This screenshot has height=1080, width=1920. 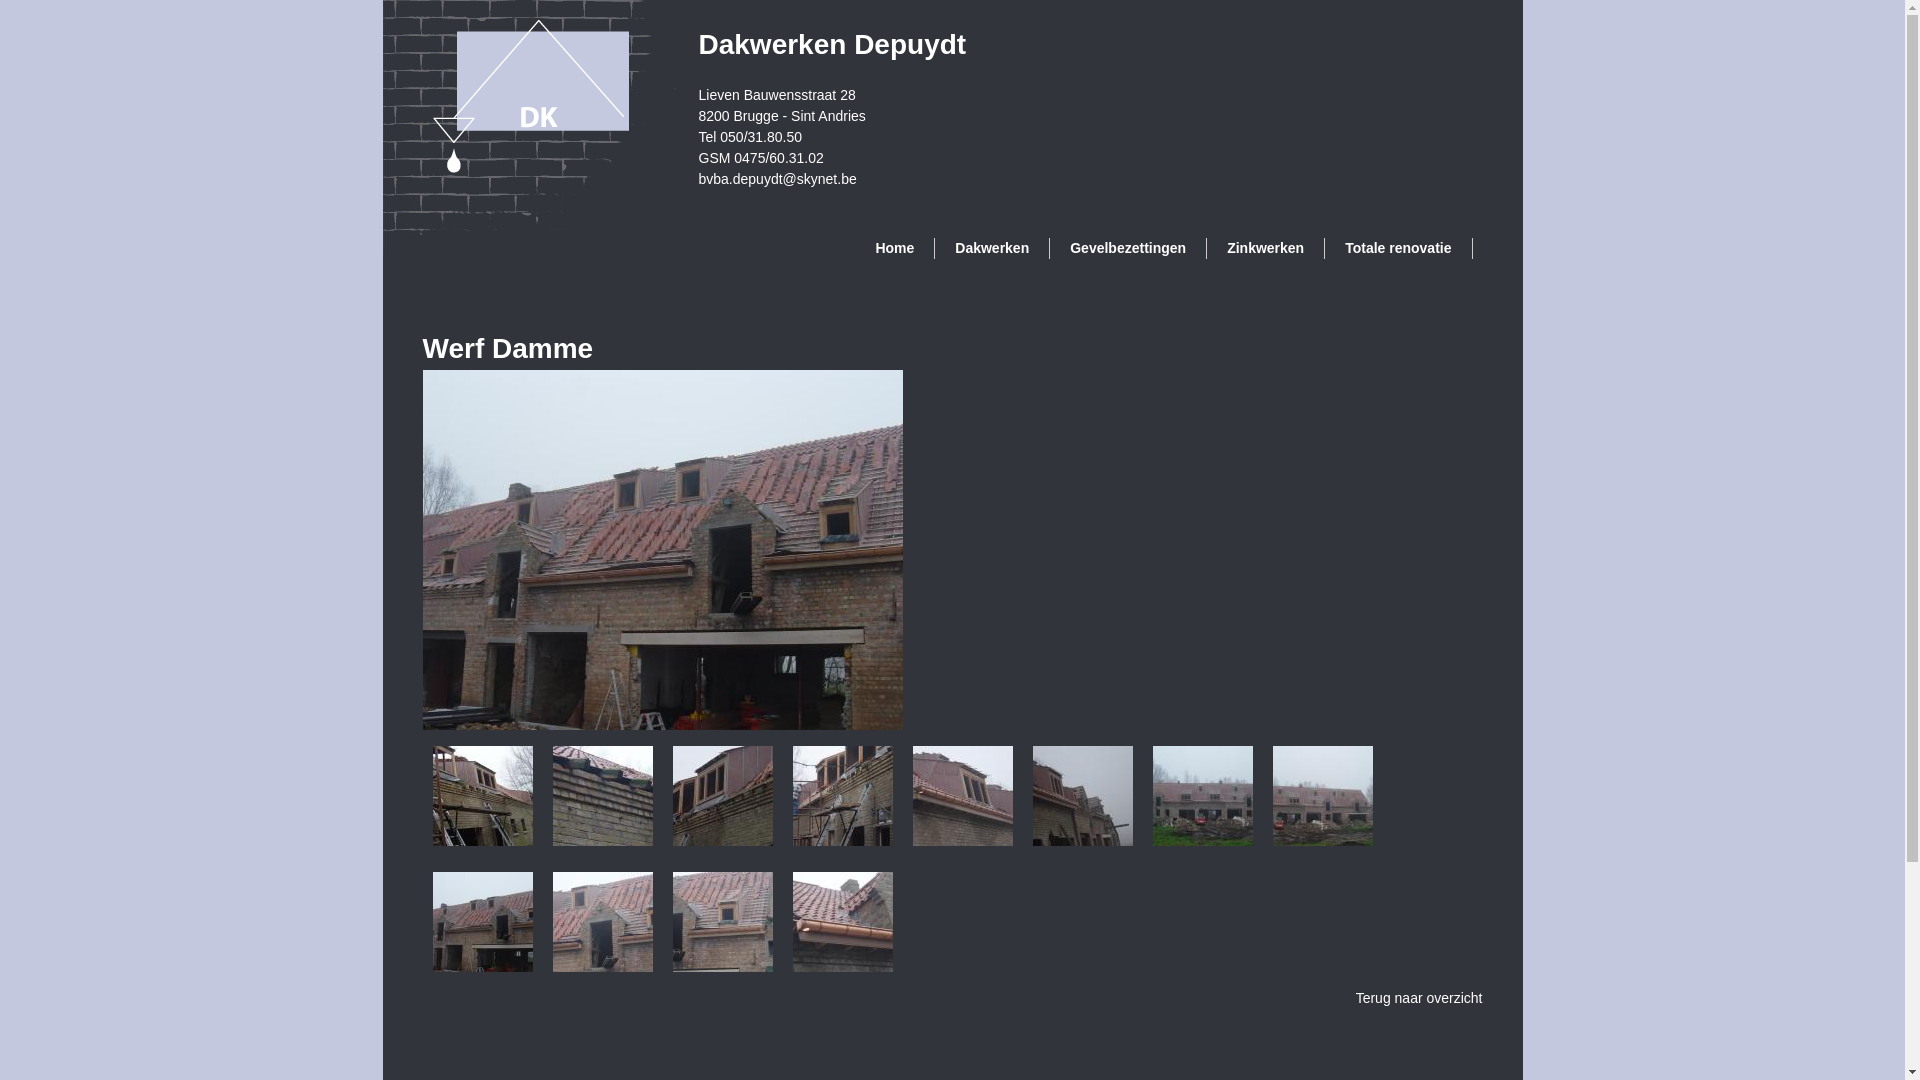 I want to click on Gevelbezettingen, so click(x=1128, y=248).